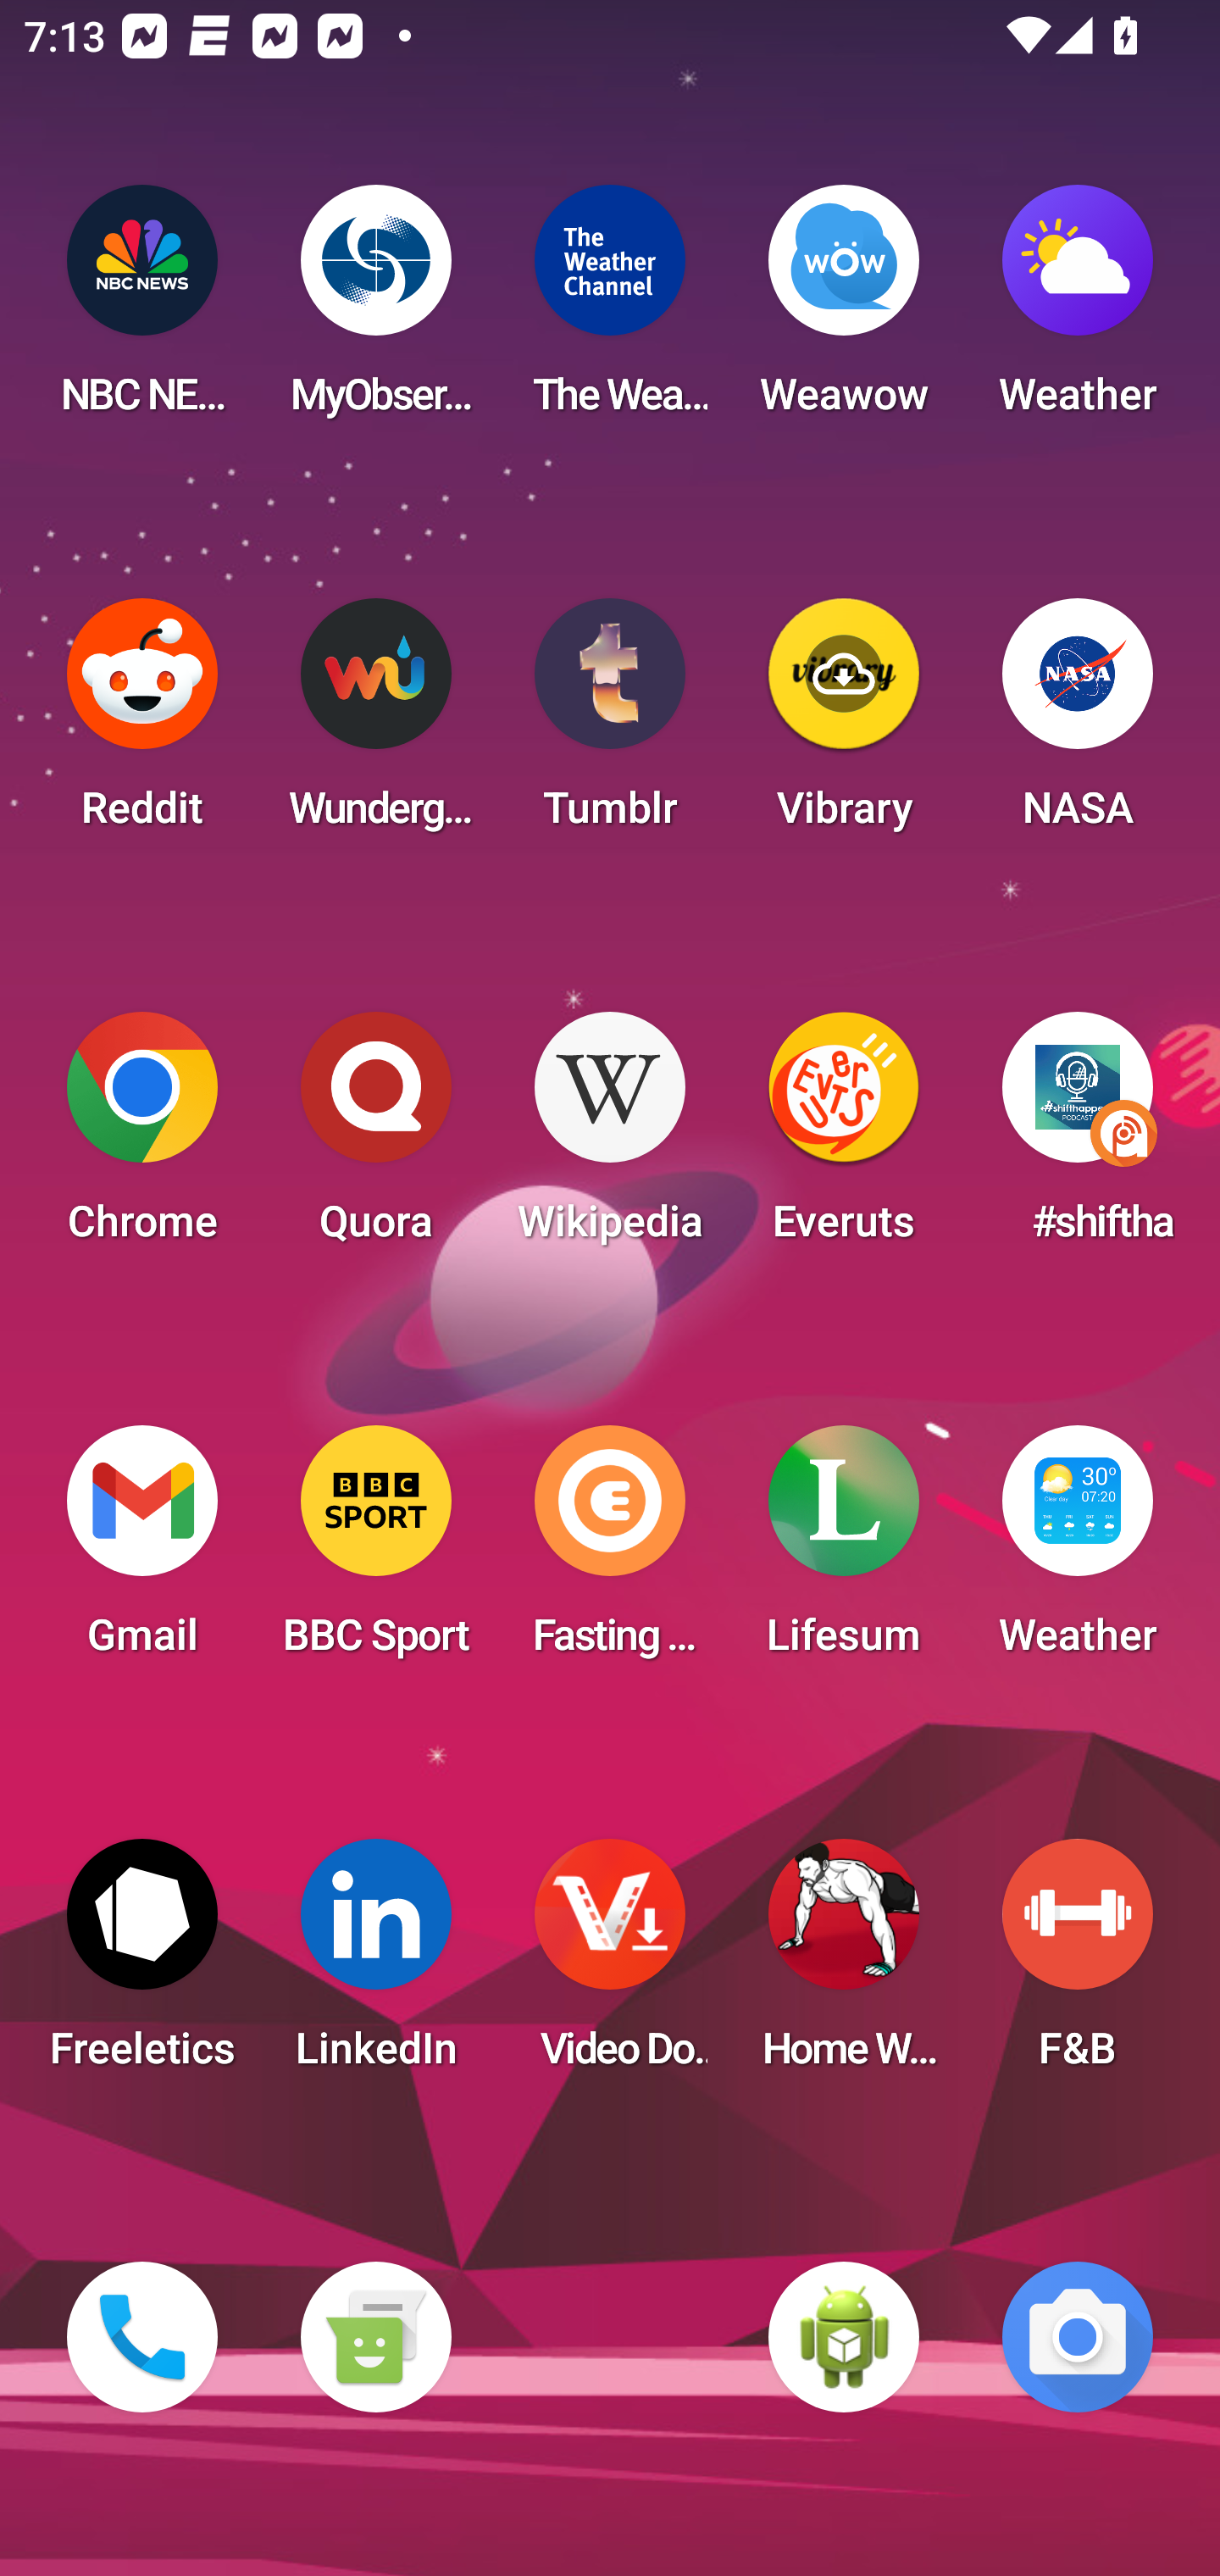  I want to click on Wunderground, so click(375, 724).